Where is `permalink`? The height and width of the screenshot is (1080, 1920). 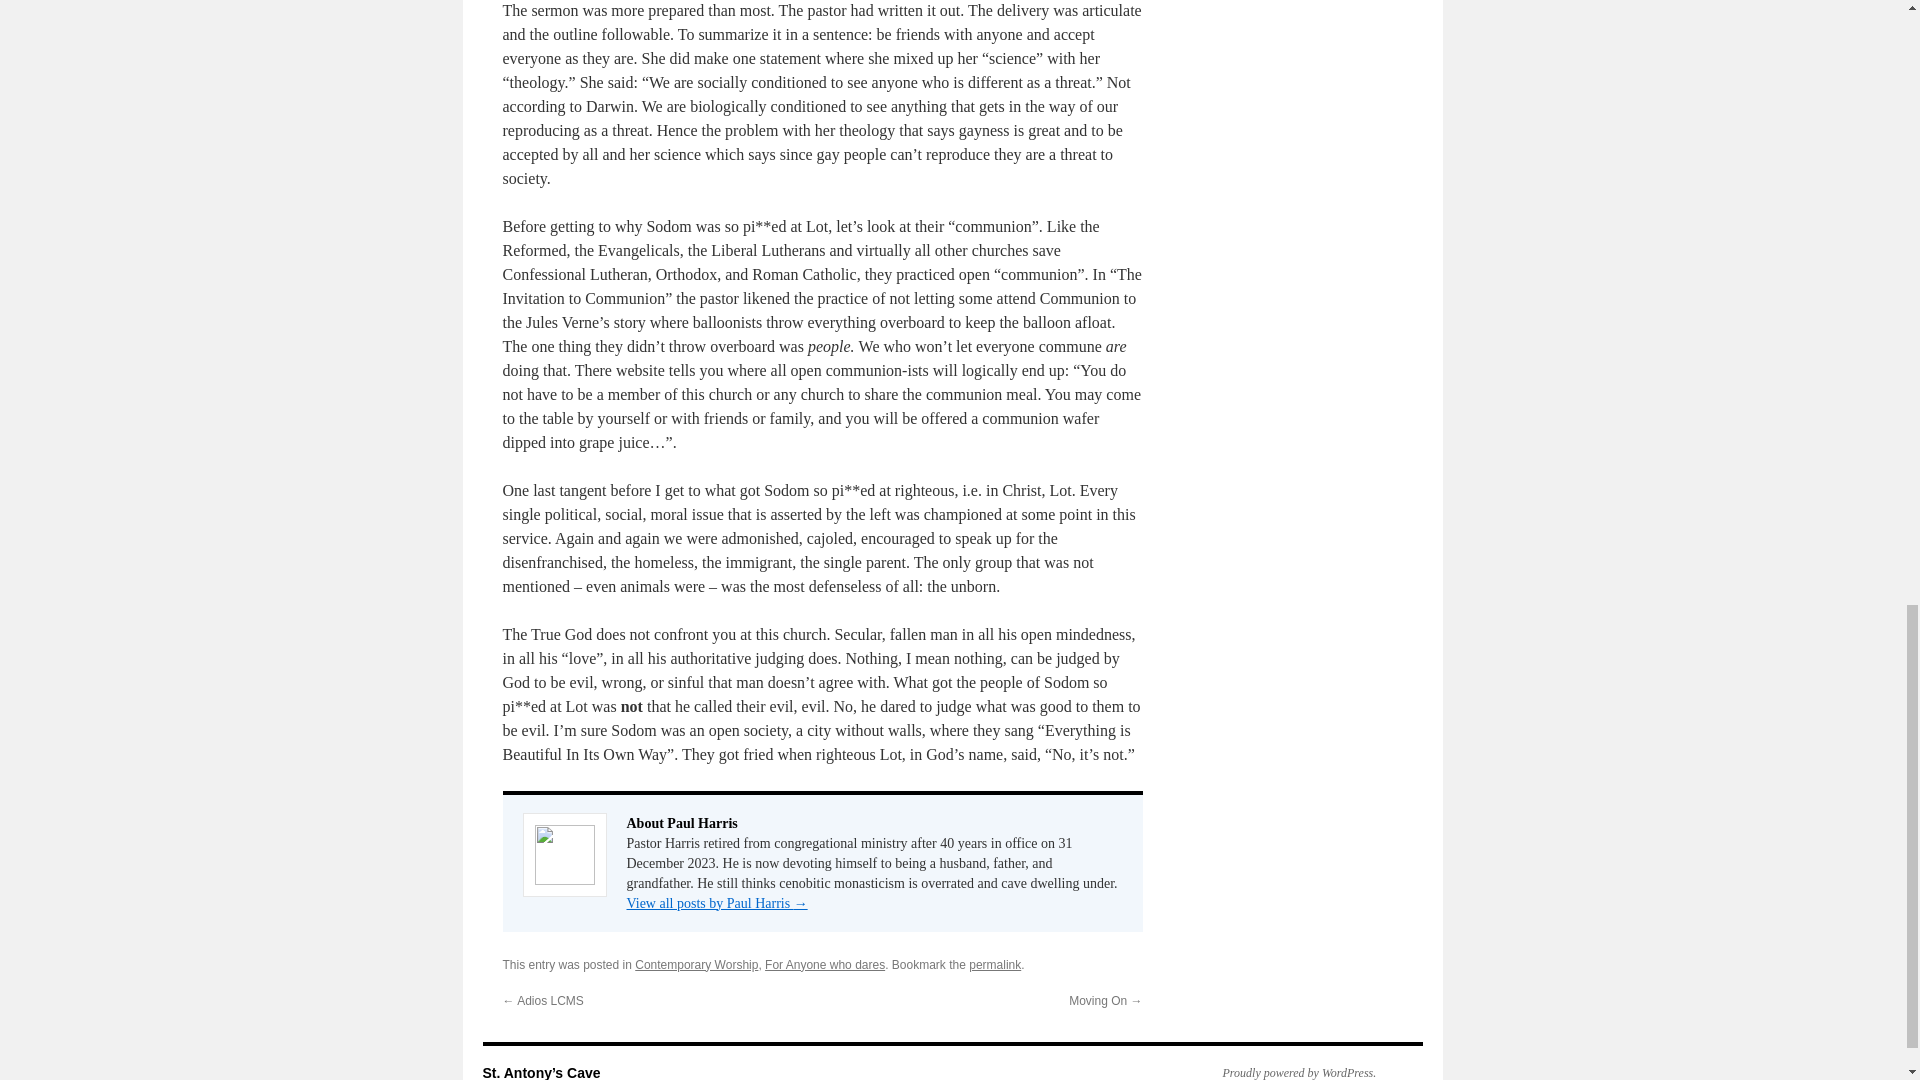
permalink is located at coordinates (995, 964).